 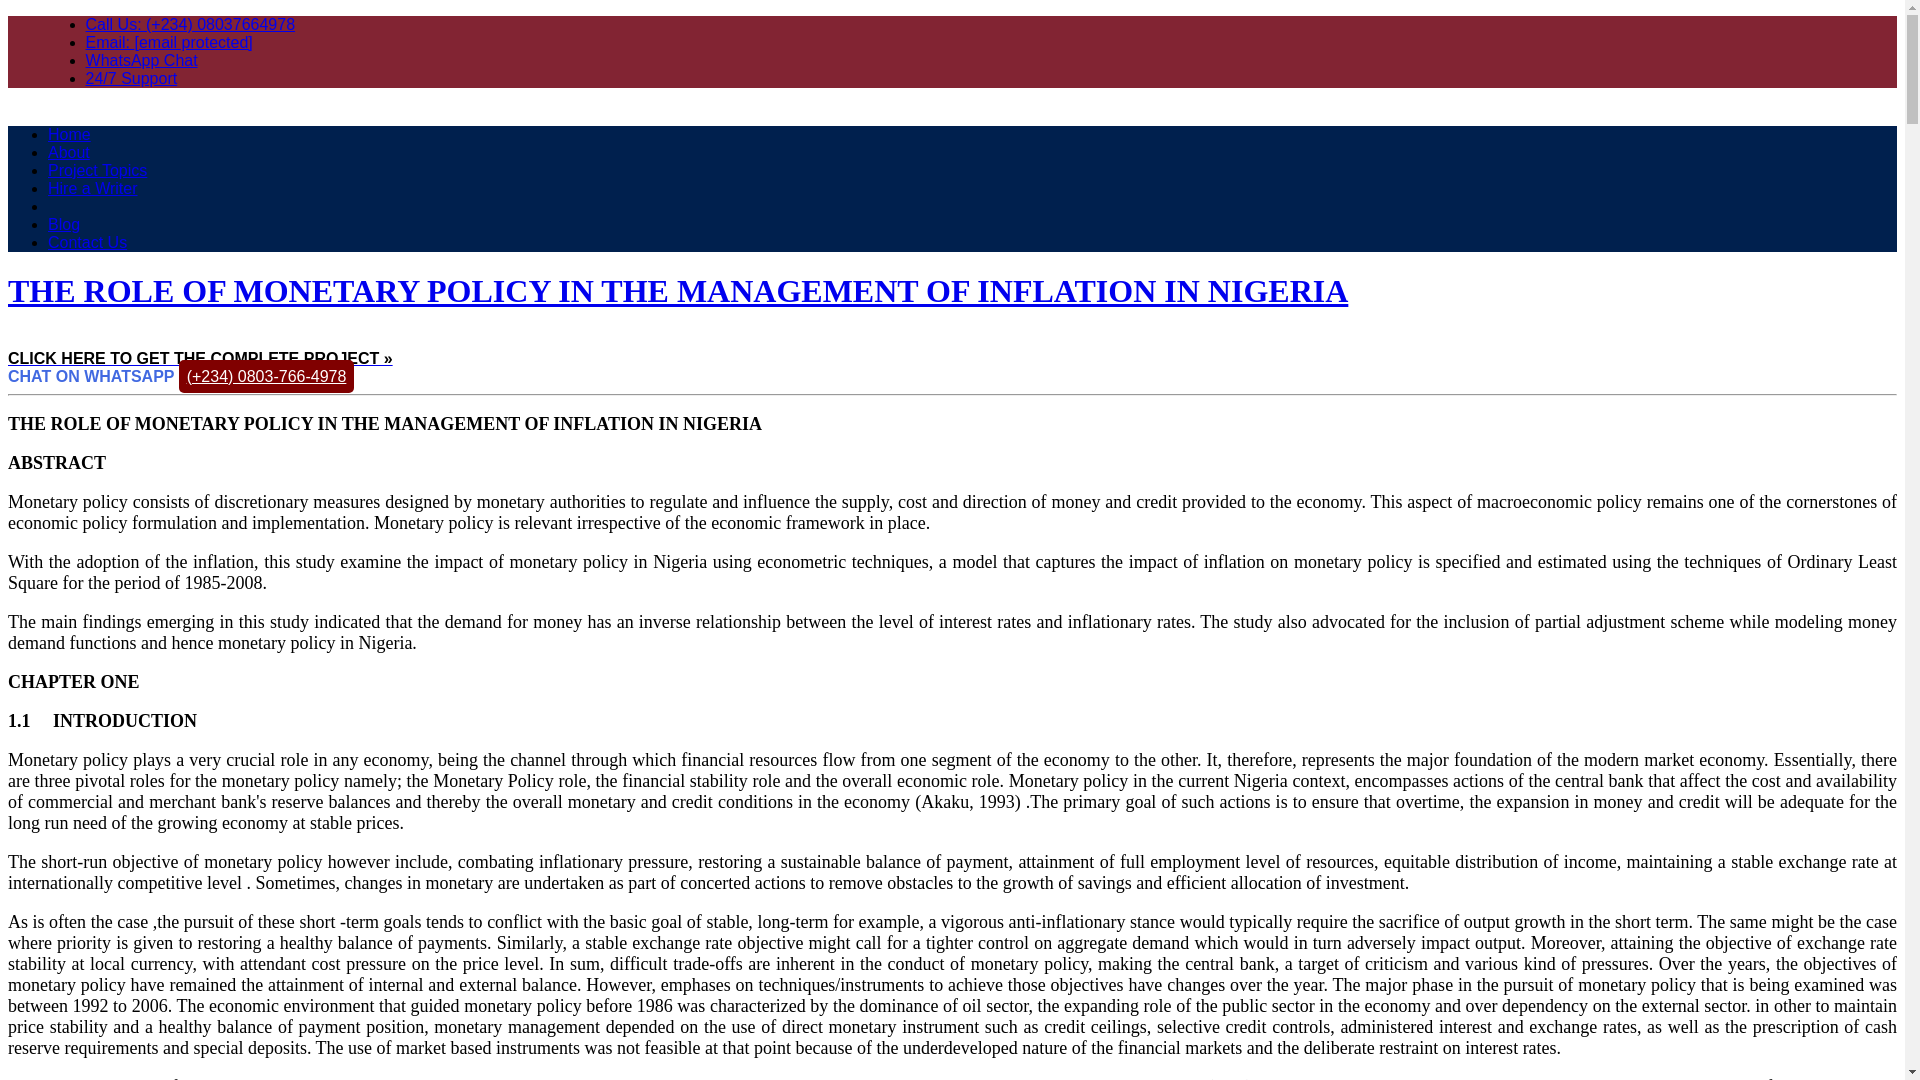 What do you see at coordinates (69, 134) in the screenshot?
I see `Home` at bounding box center [69, 134].